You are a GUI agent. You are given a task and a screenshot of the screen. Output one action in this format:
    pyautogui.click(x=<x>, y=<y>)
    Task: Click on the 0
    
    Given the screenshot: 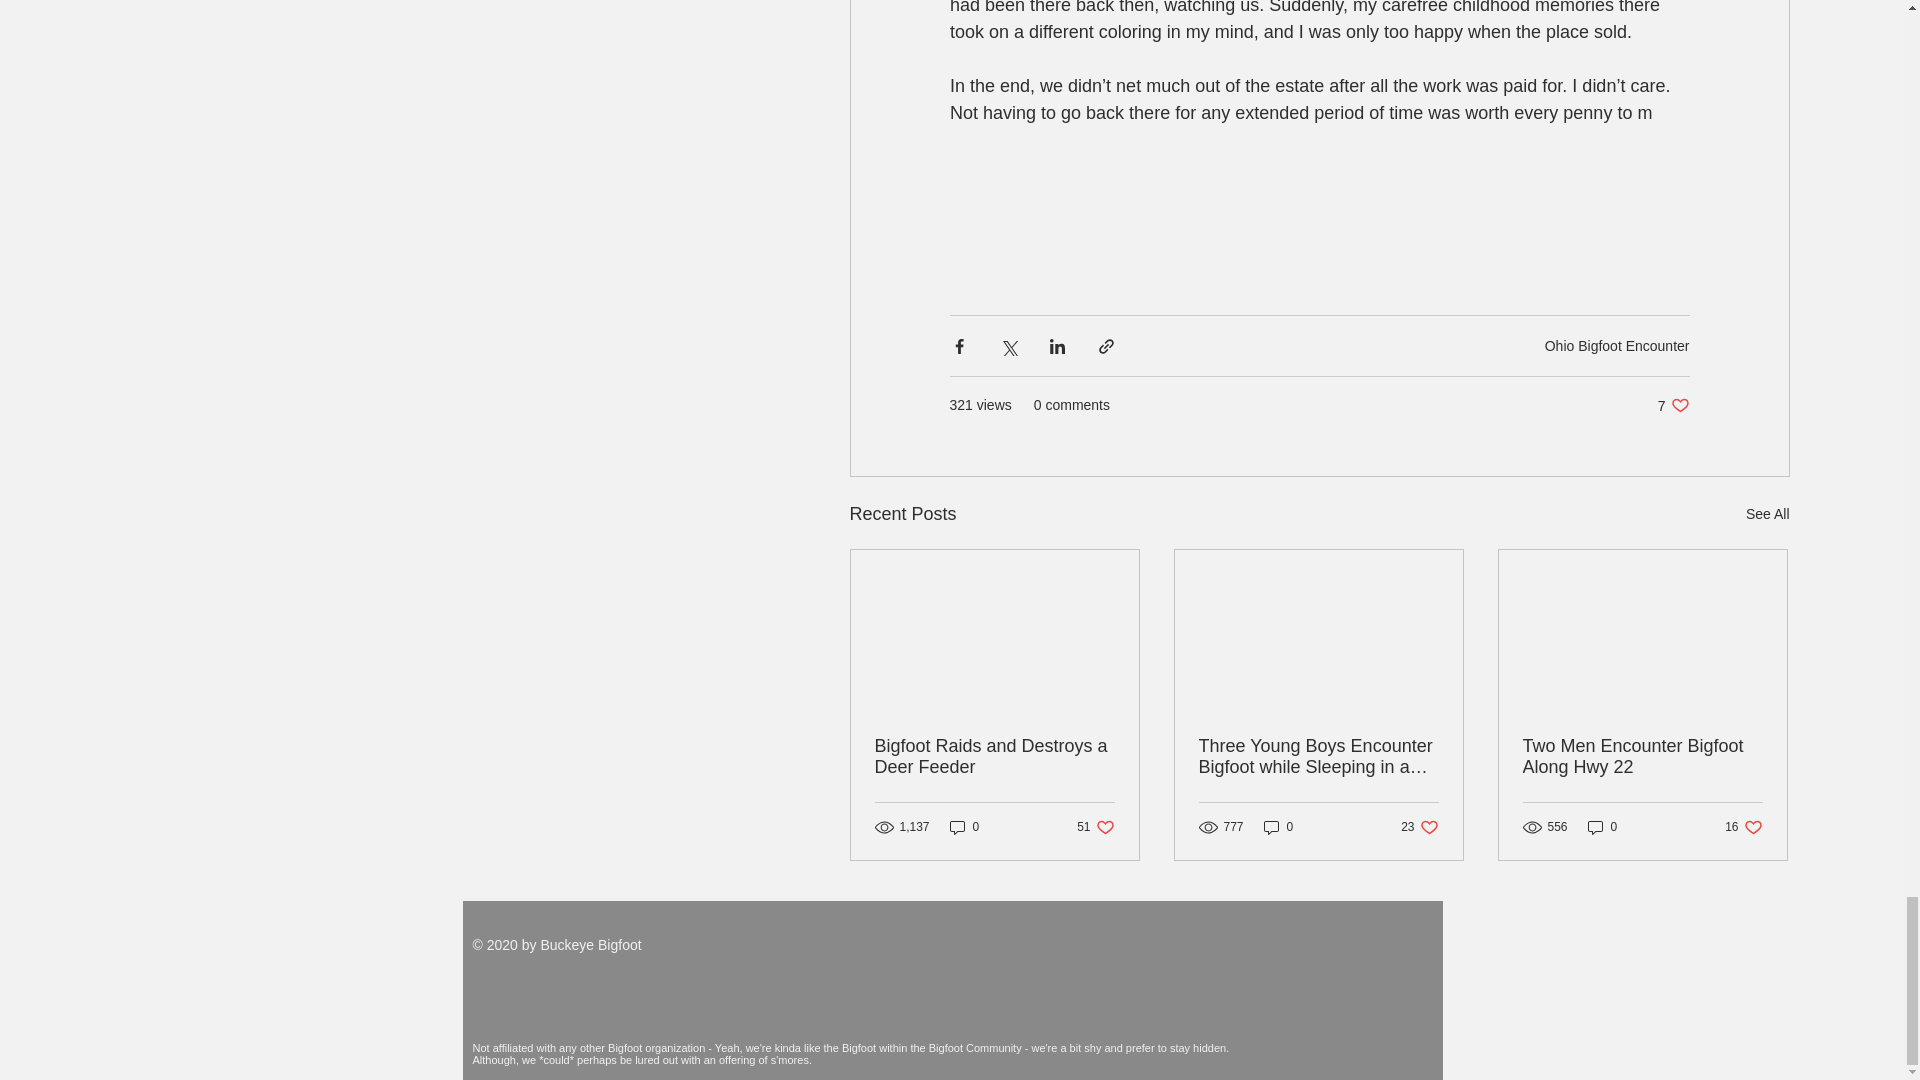 What is the action you would take?
    pyautogui.click(x=1674, y=405)
    